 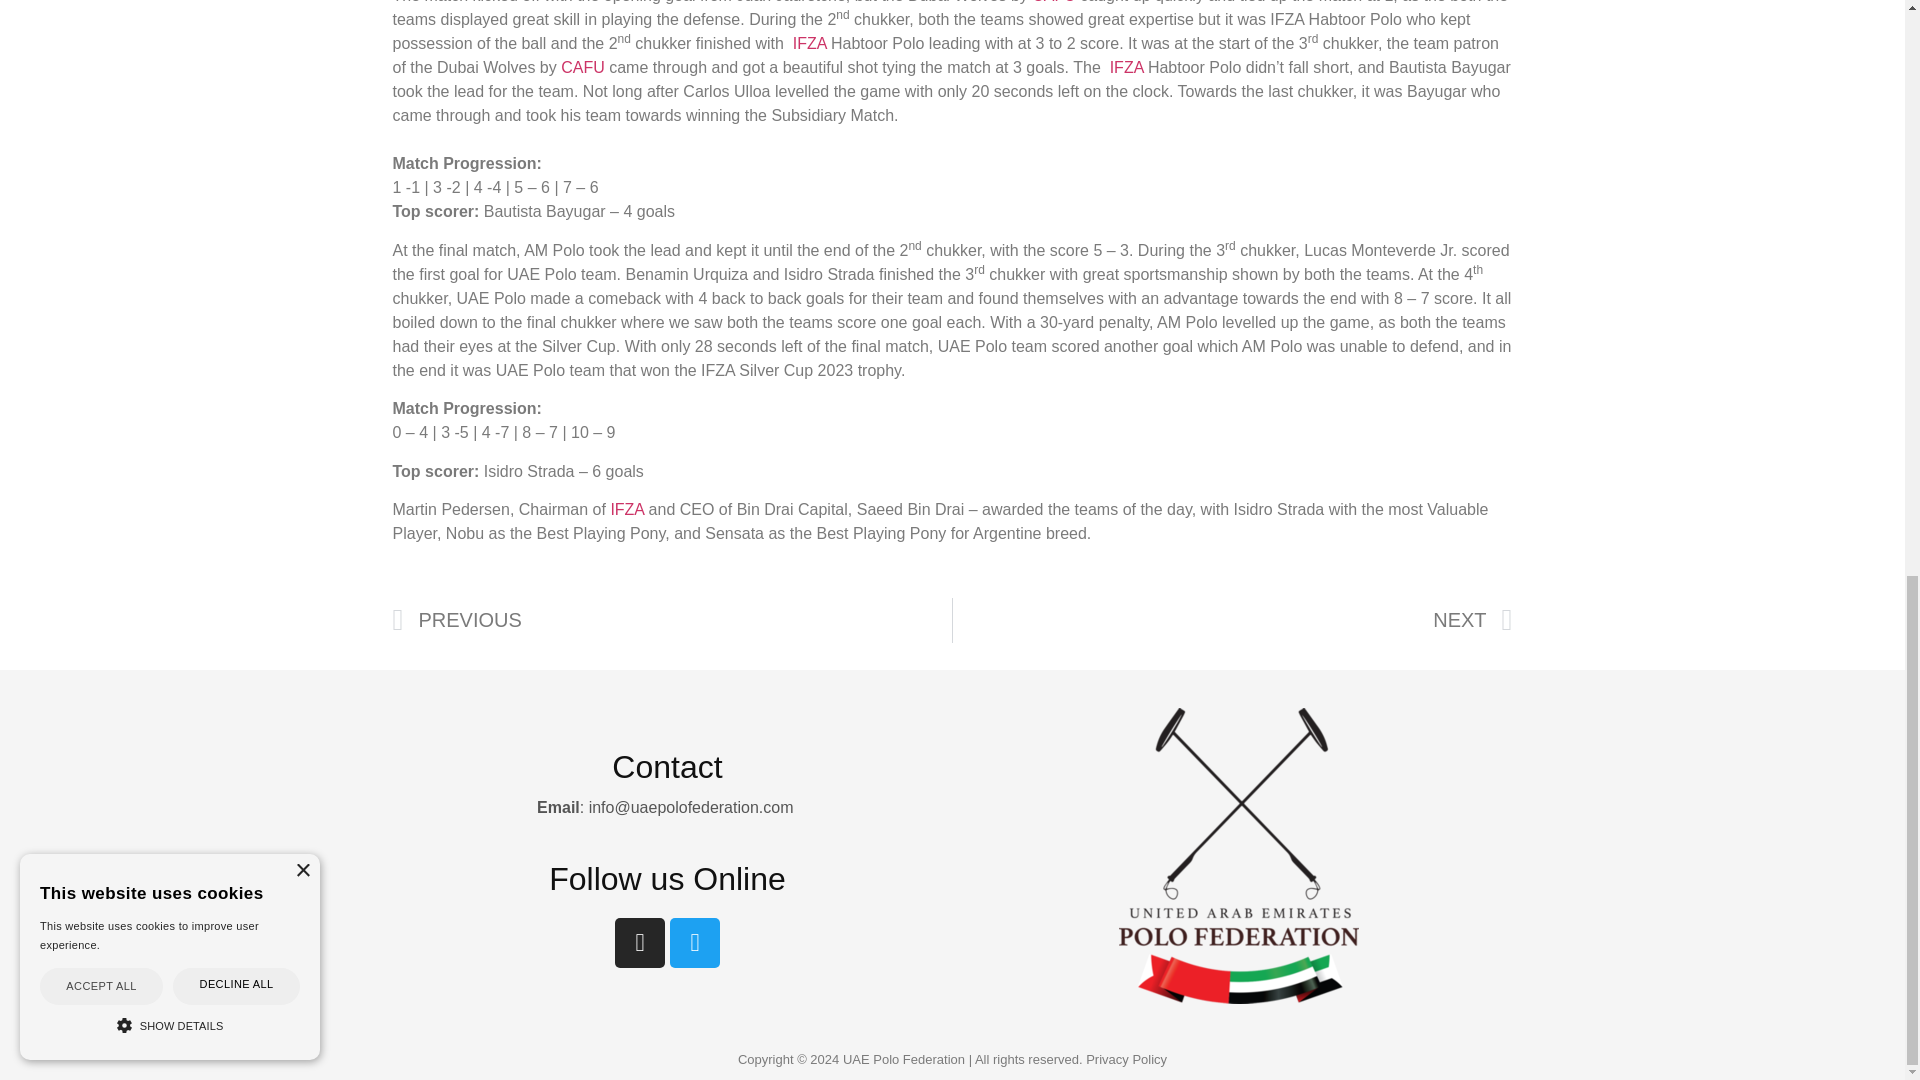 What do you see at coordinates (810, 42) in the screenshot?
I see `IFZA` at bounding box center [810, 42].